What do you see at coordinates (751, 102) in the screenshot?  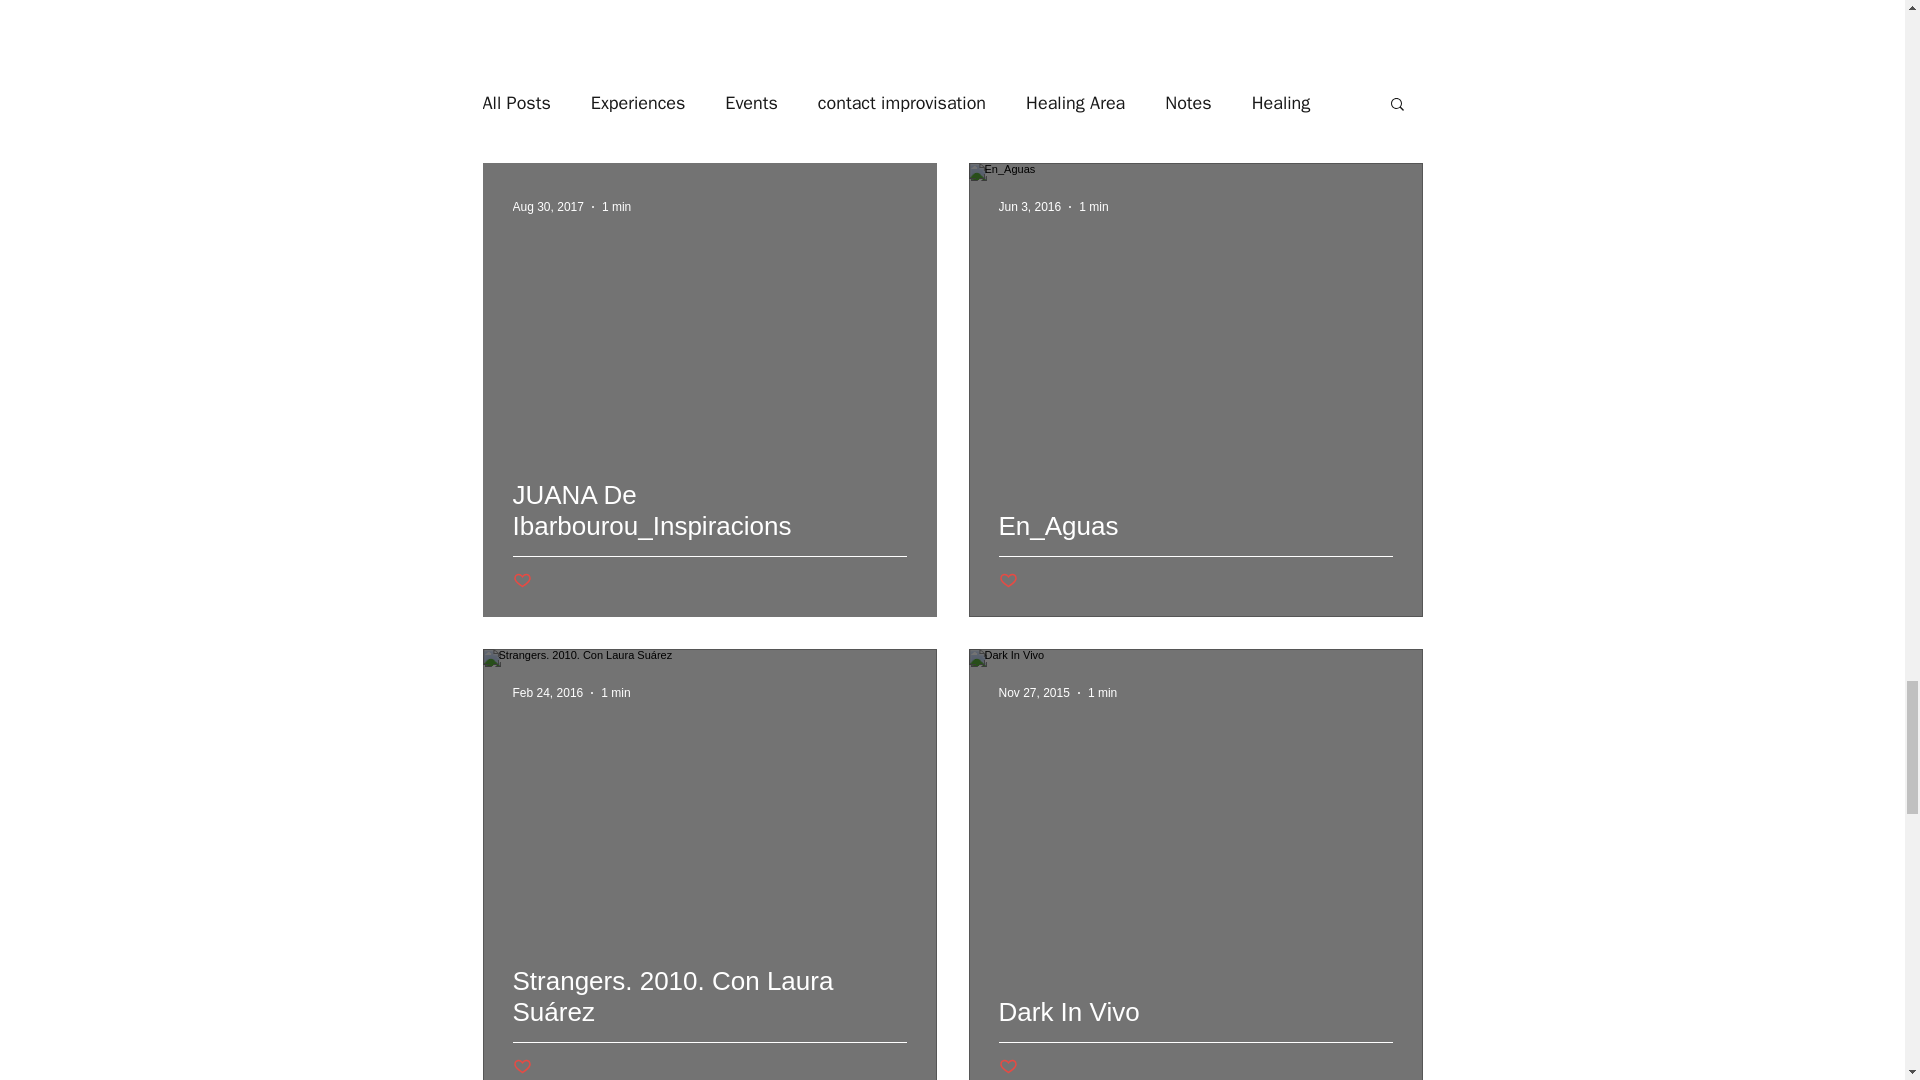 I see `Events` at bounding box center [751, 102].